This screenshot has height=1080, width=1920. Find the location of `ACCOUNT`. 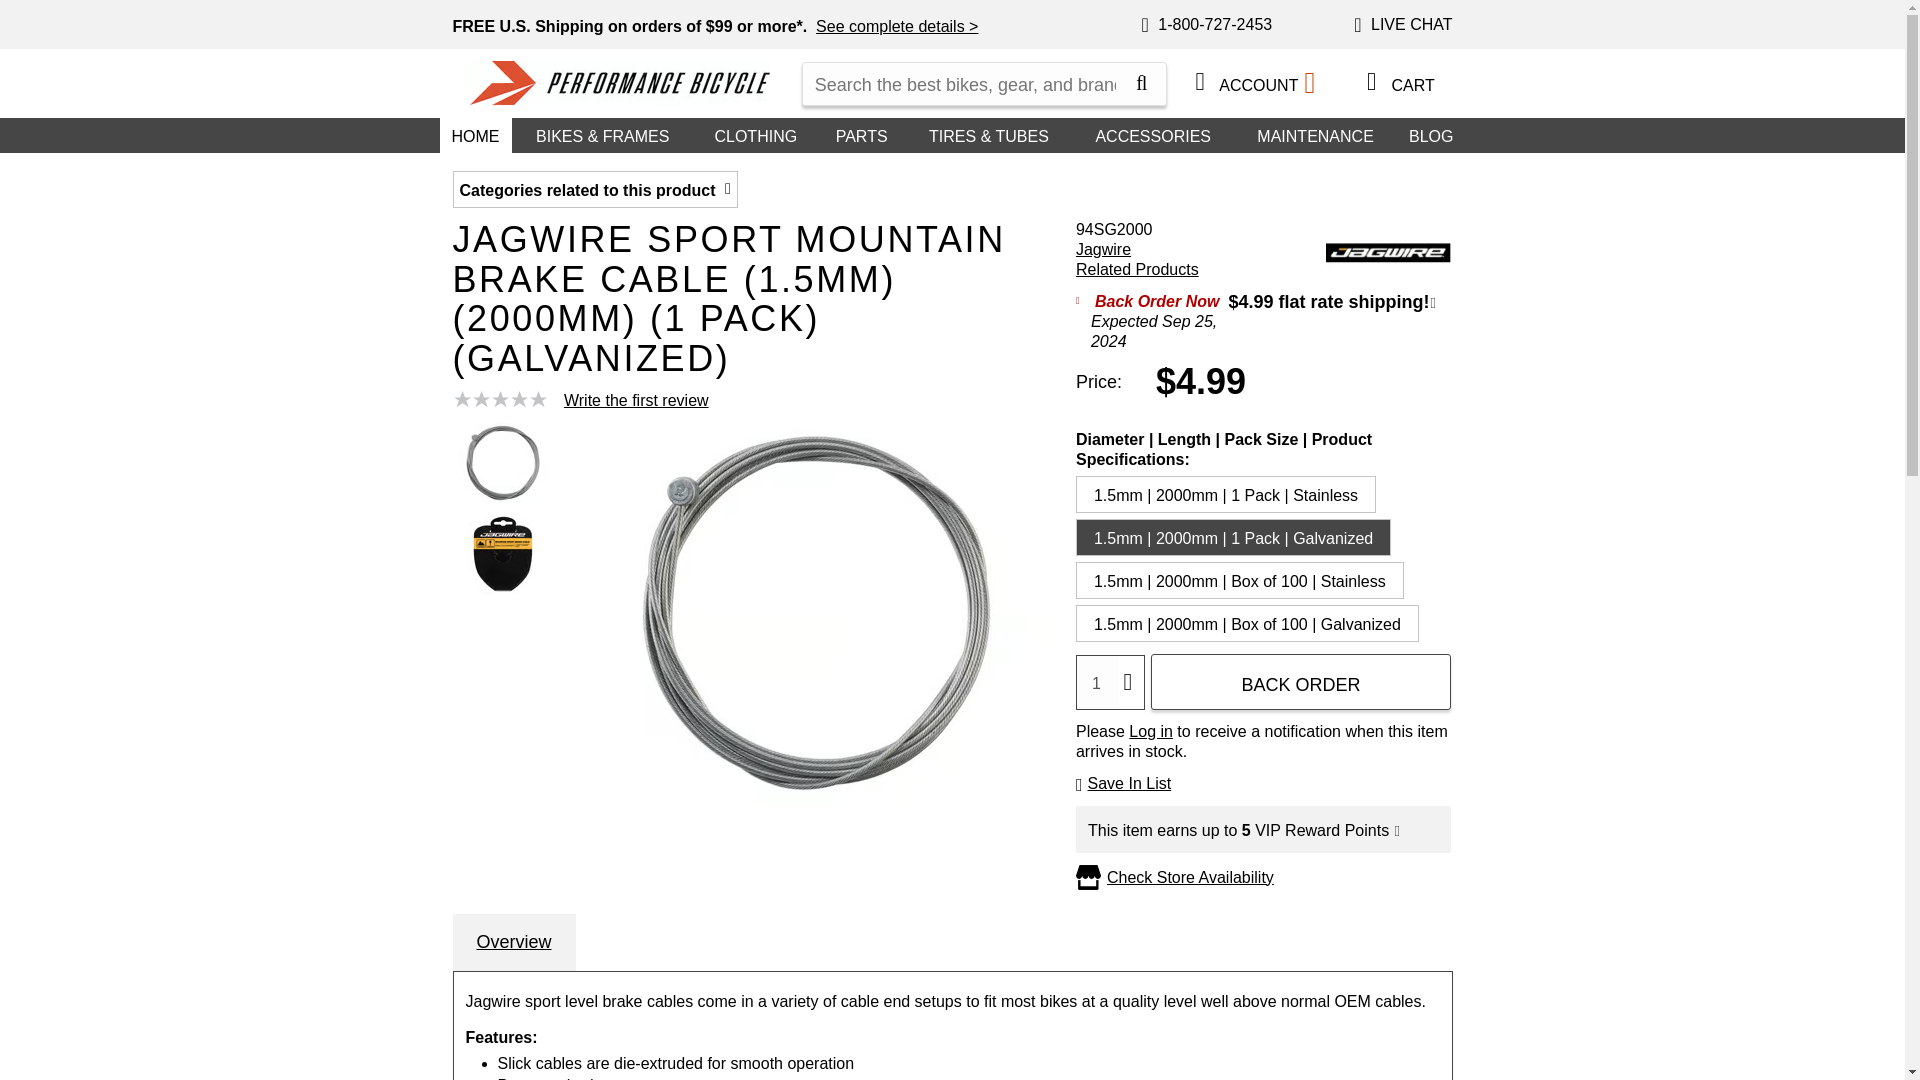

ACCOUNT is located at coordinates (1253, 83).